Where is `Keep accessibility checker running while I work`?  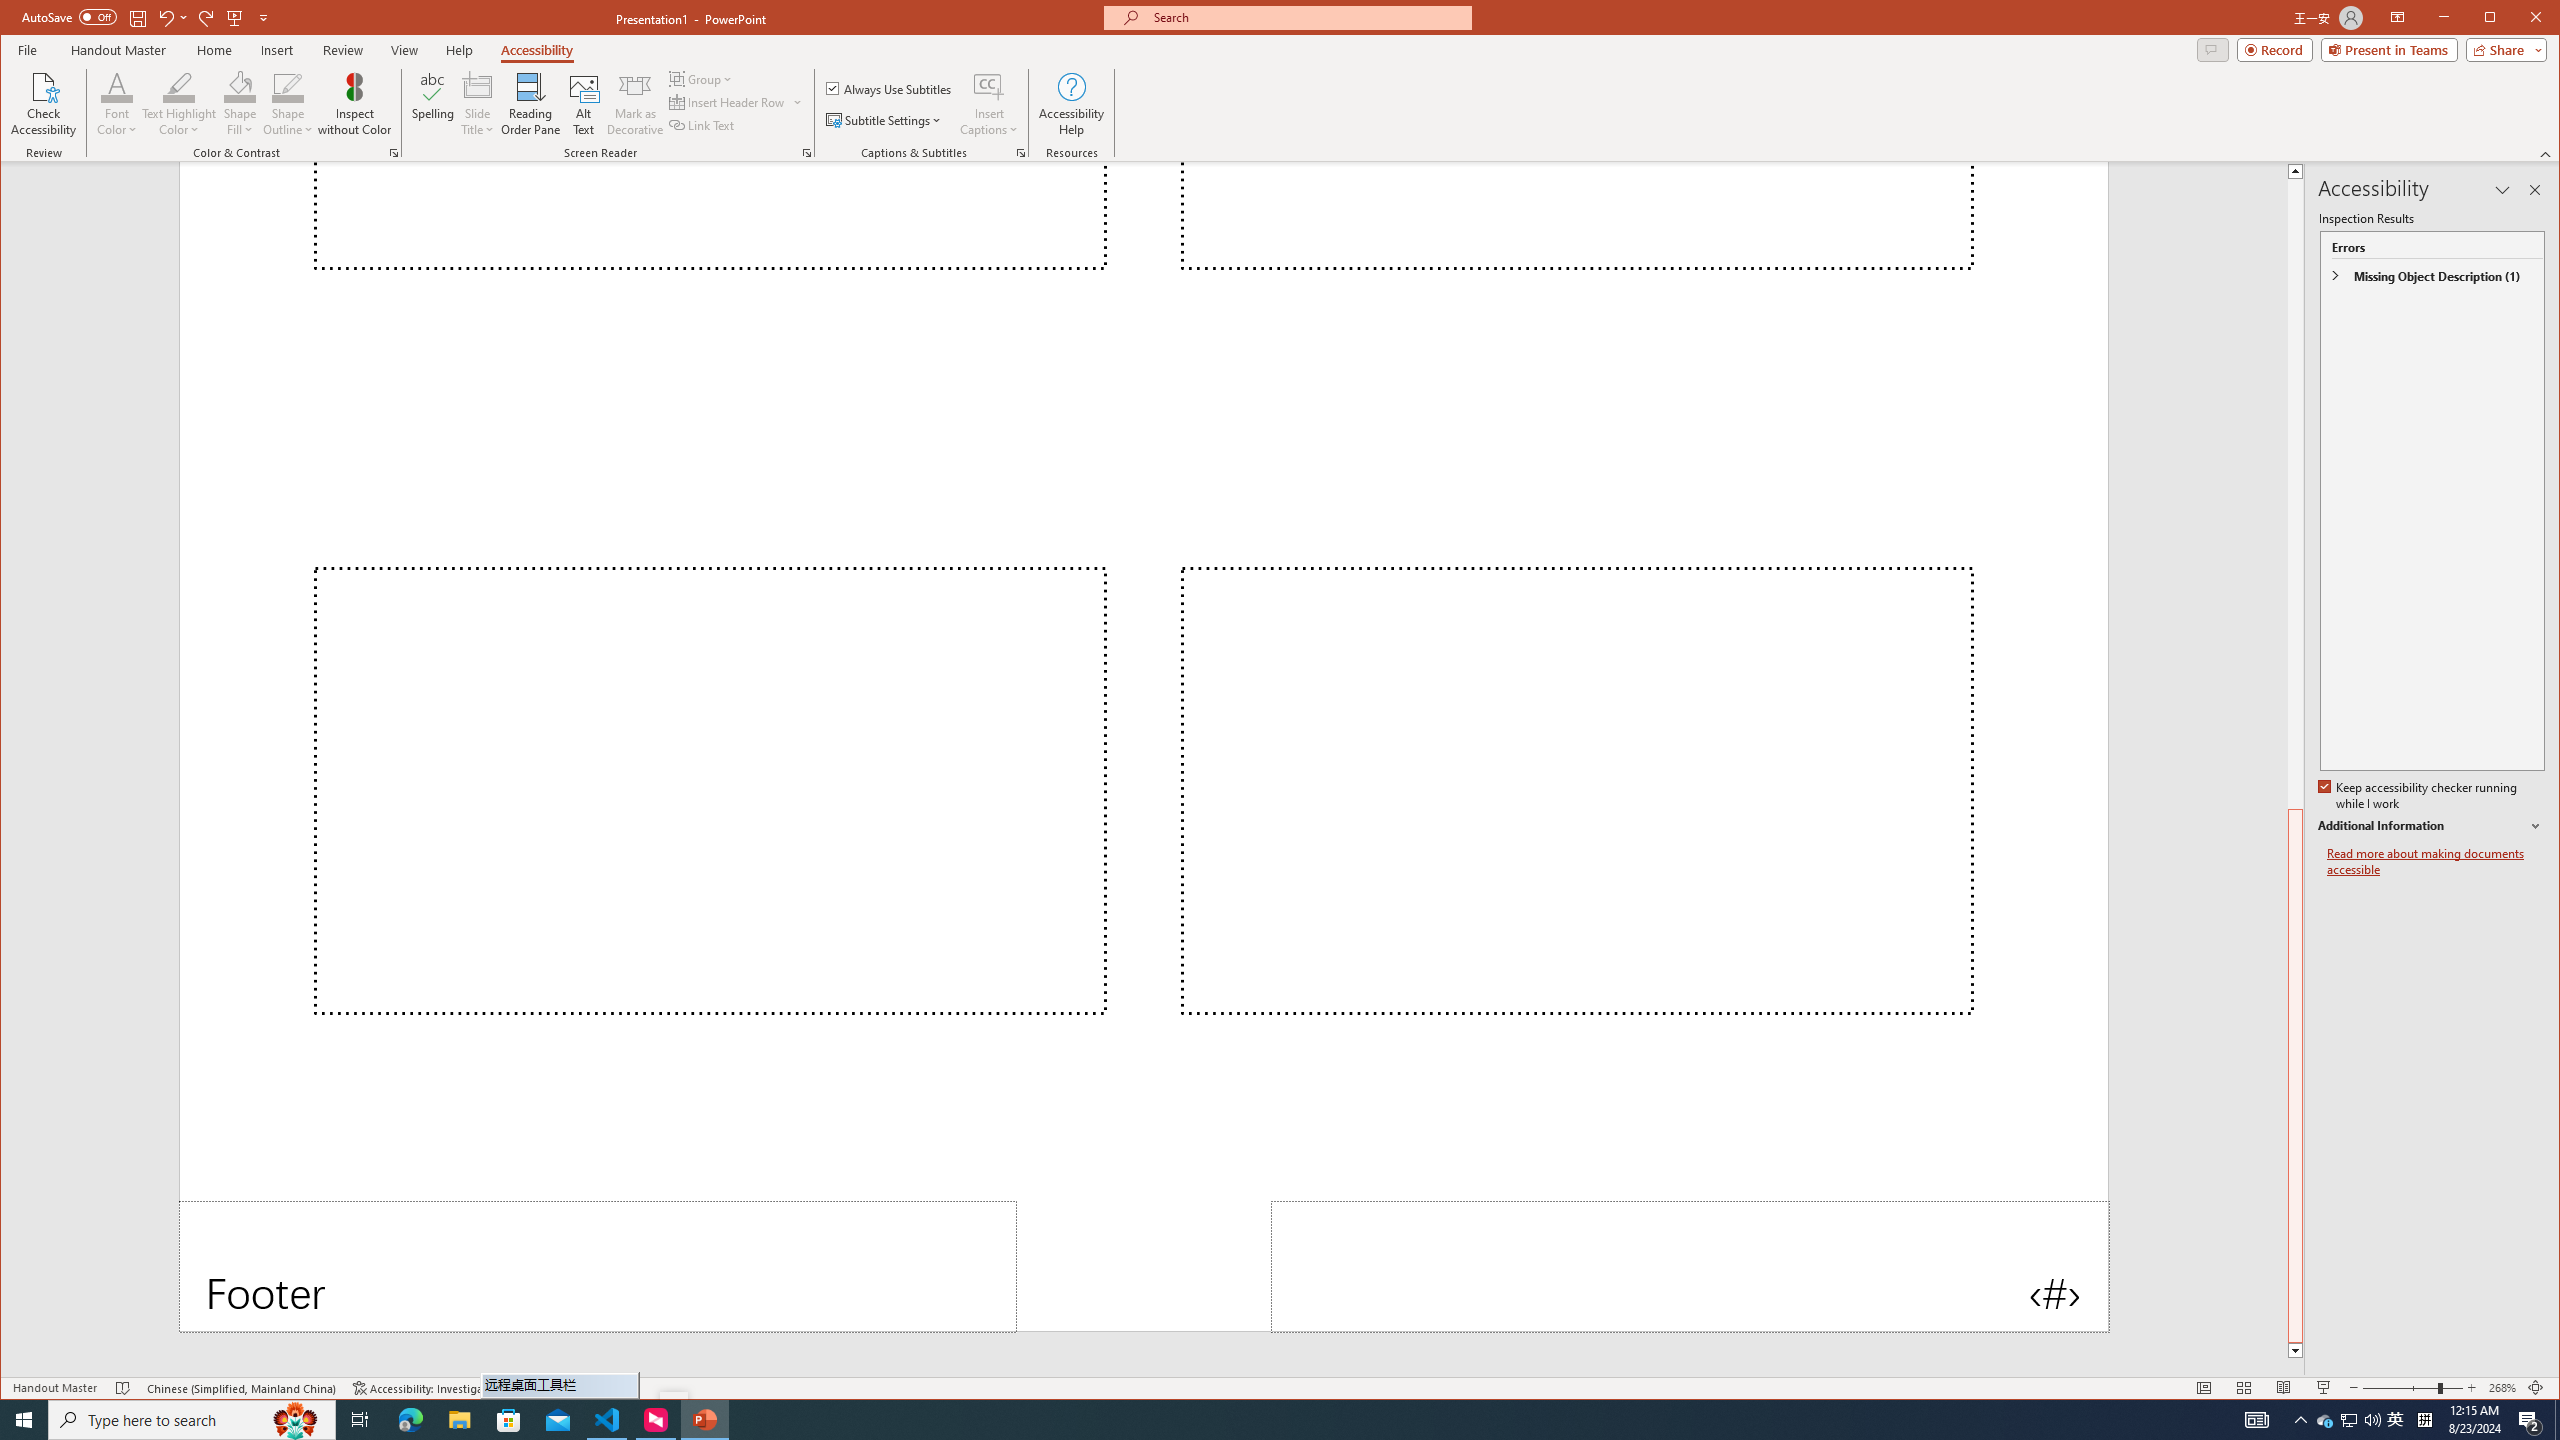 Keep accessibility checker running while I work is located at coordinates (2418, 796).